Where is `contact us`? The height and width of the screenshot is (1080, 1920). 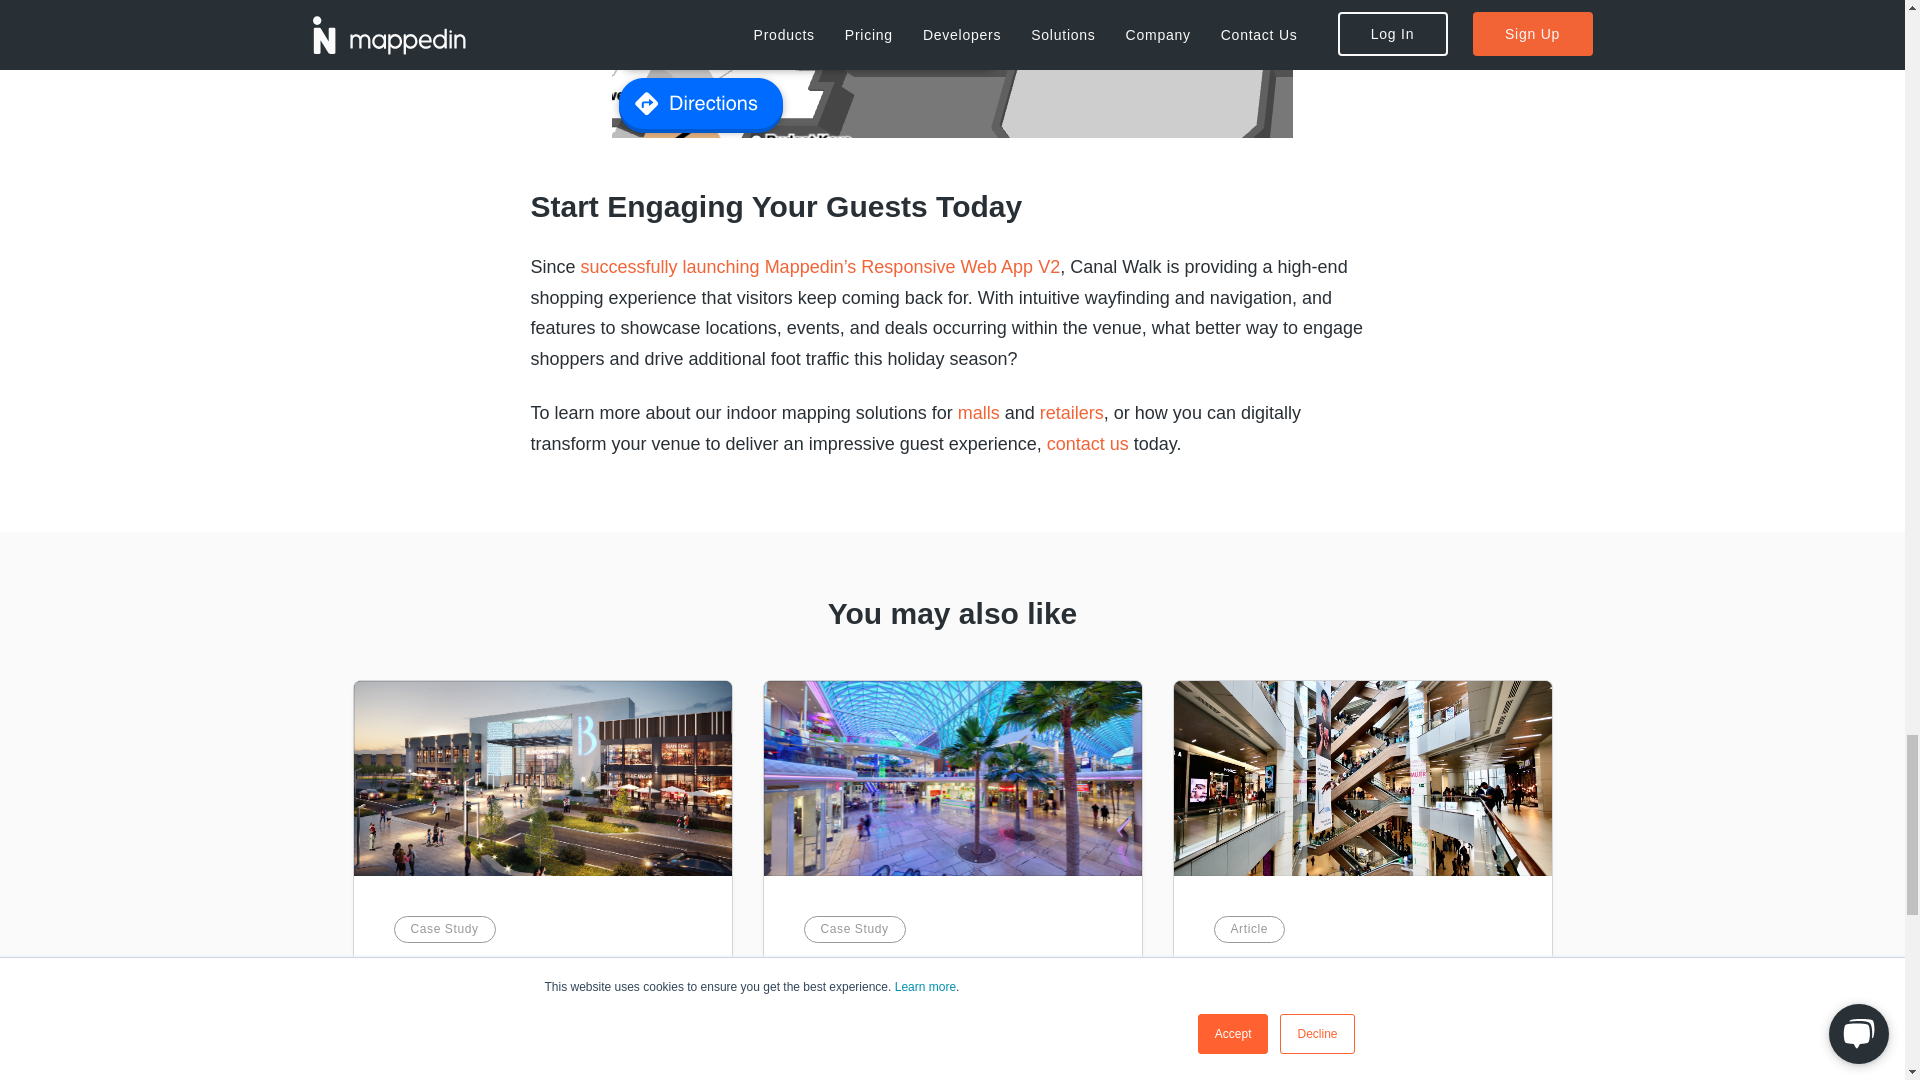 contact us is located at coordinates (1087, 444).